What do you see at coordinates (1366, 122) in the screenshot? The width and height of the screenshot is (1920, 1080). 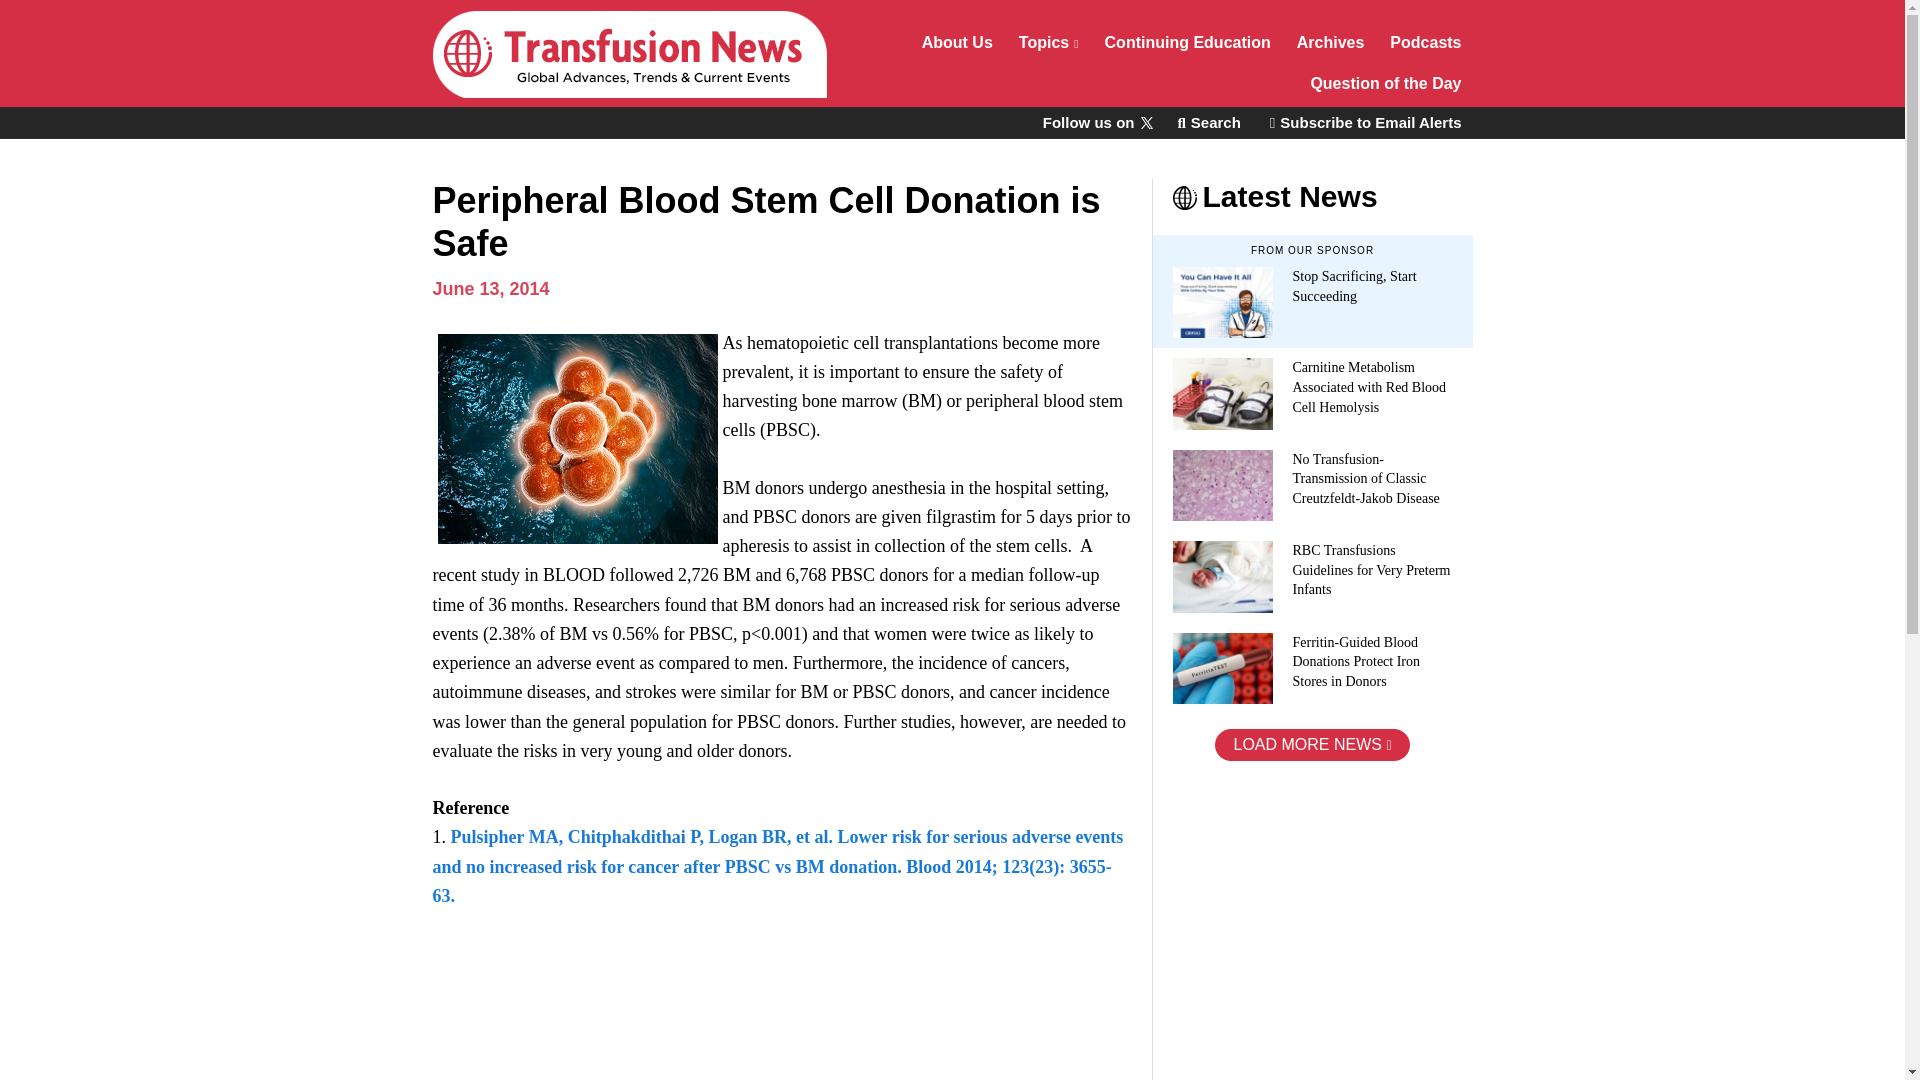 I see `Subscribe to Email Alerts` at bounding box center [1366, 122].